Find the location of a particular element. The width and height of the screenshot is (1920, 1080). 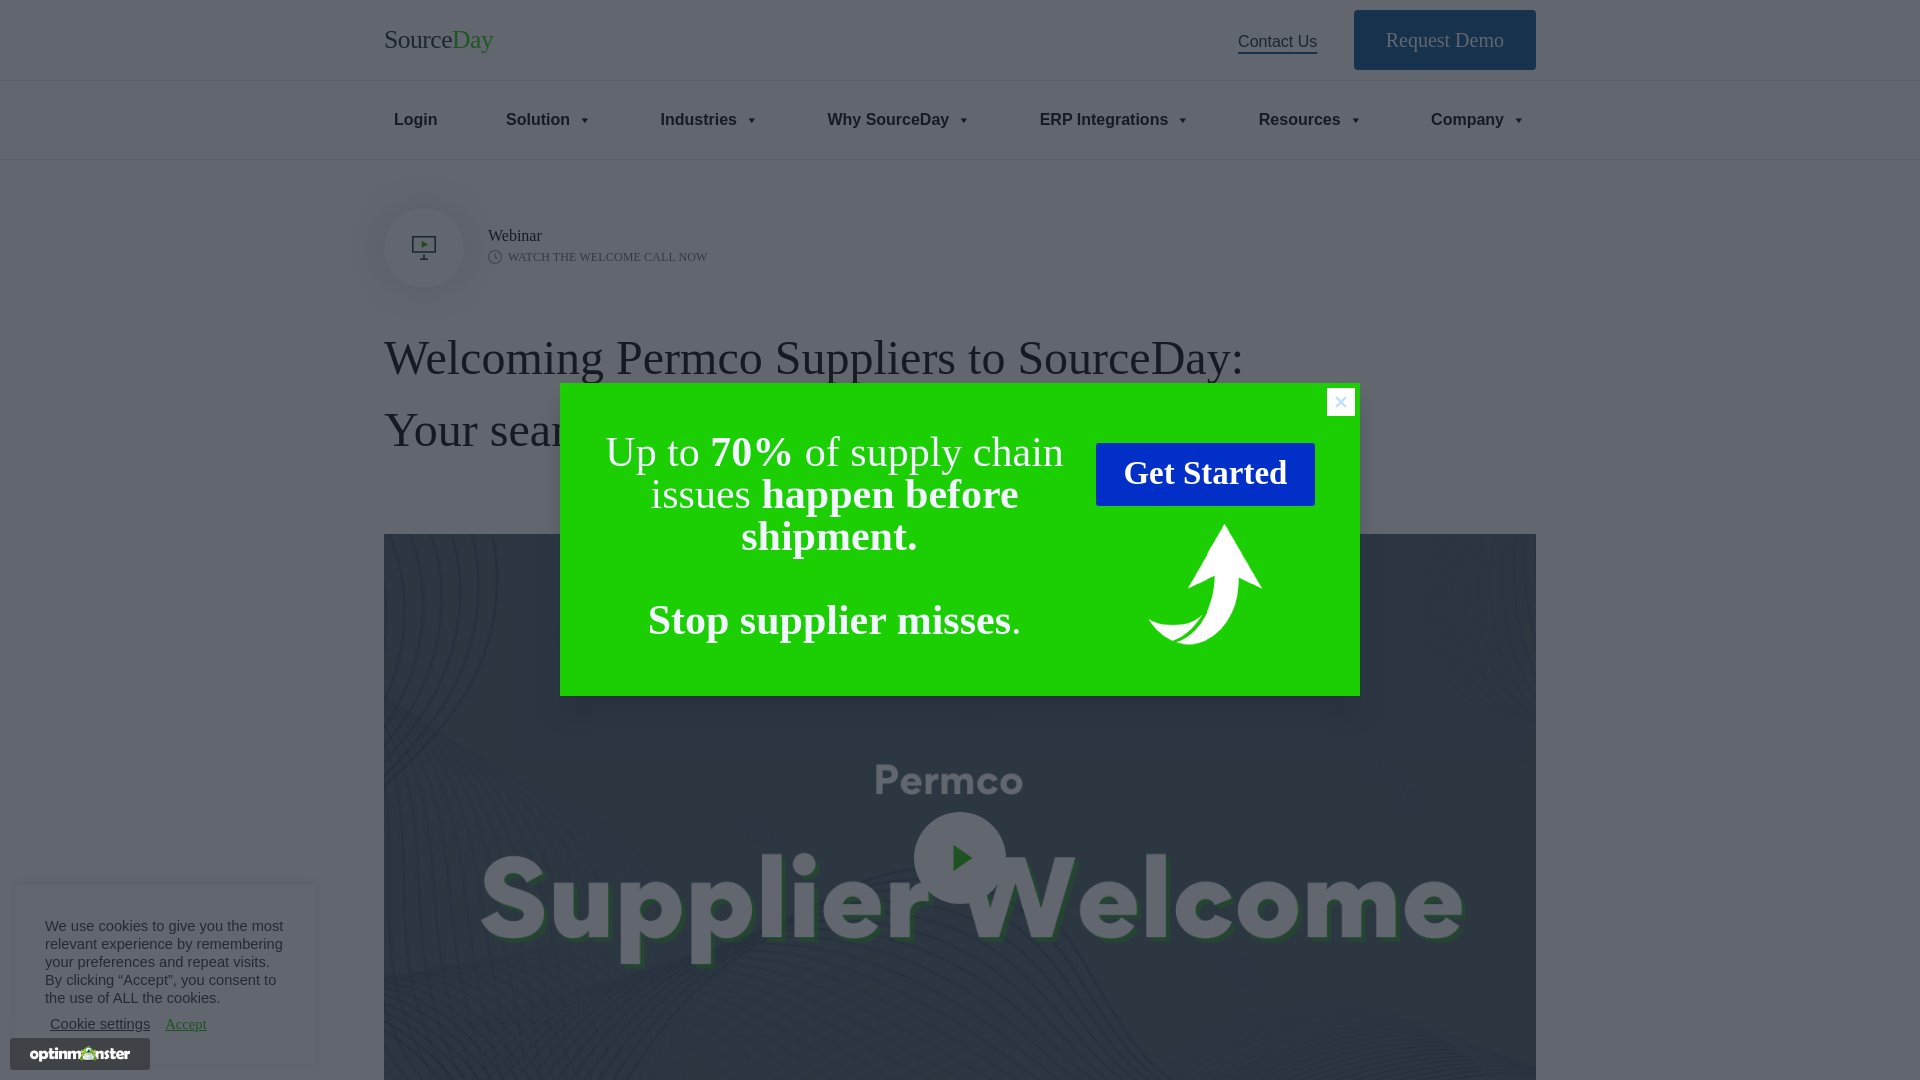

ERP Integrations is located at coordinates (1115, 120).